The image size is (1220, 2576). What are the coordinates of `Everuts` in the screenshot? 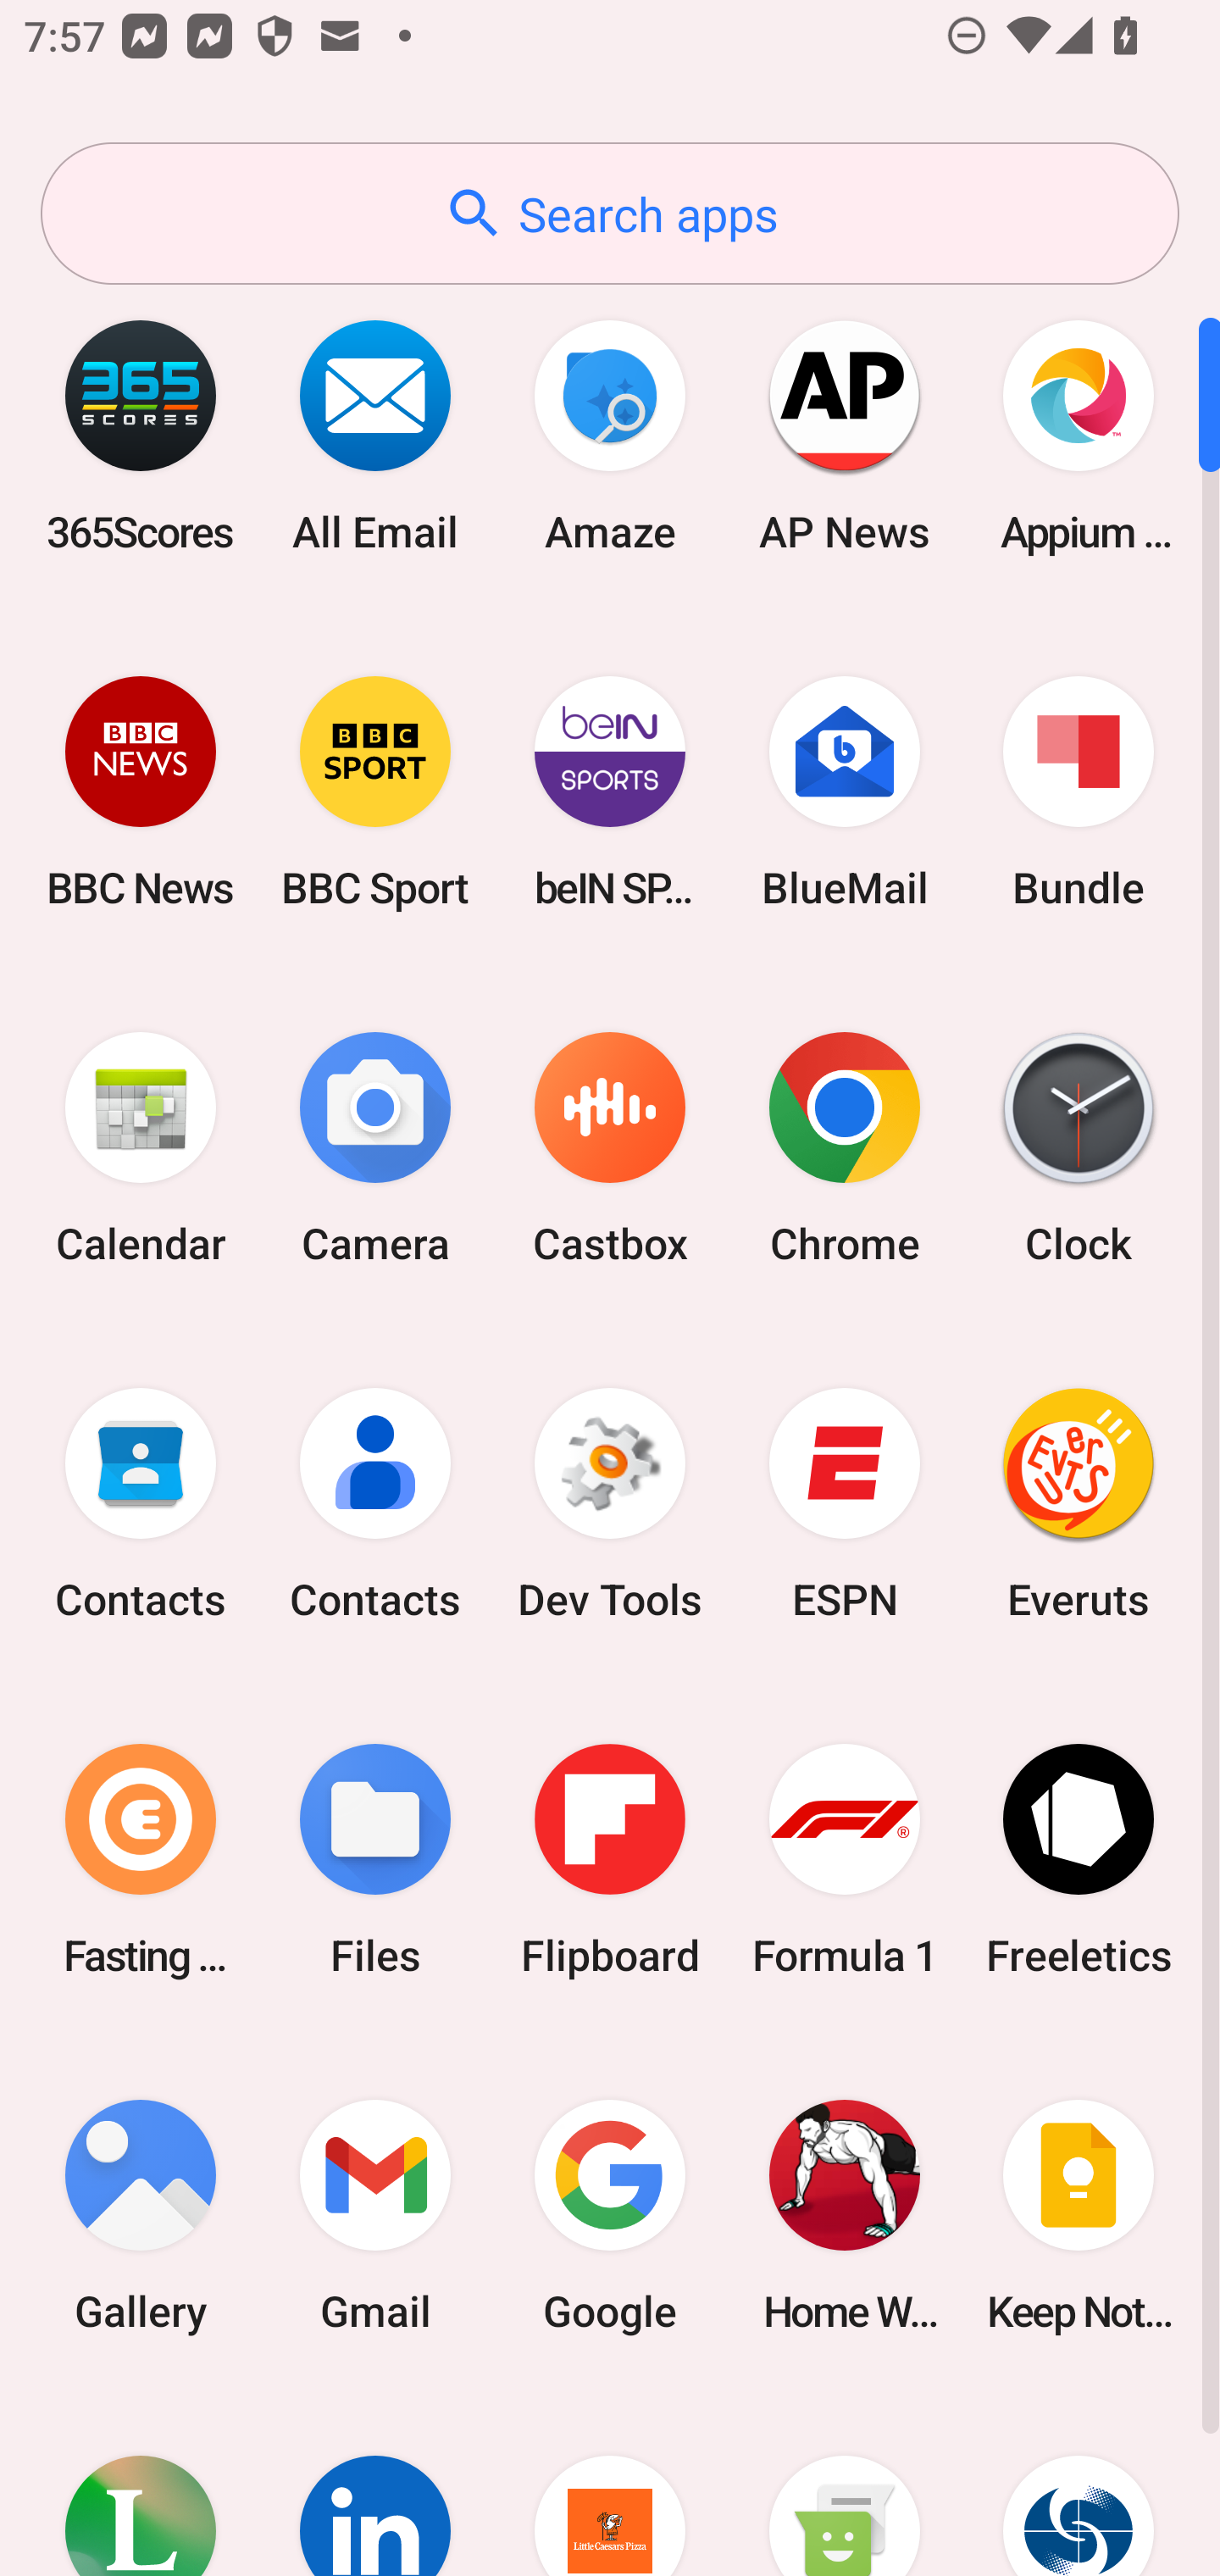 It's located at (1079, 1504).